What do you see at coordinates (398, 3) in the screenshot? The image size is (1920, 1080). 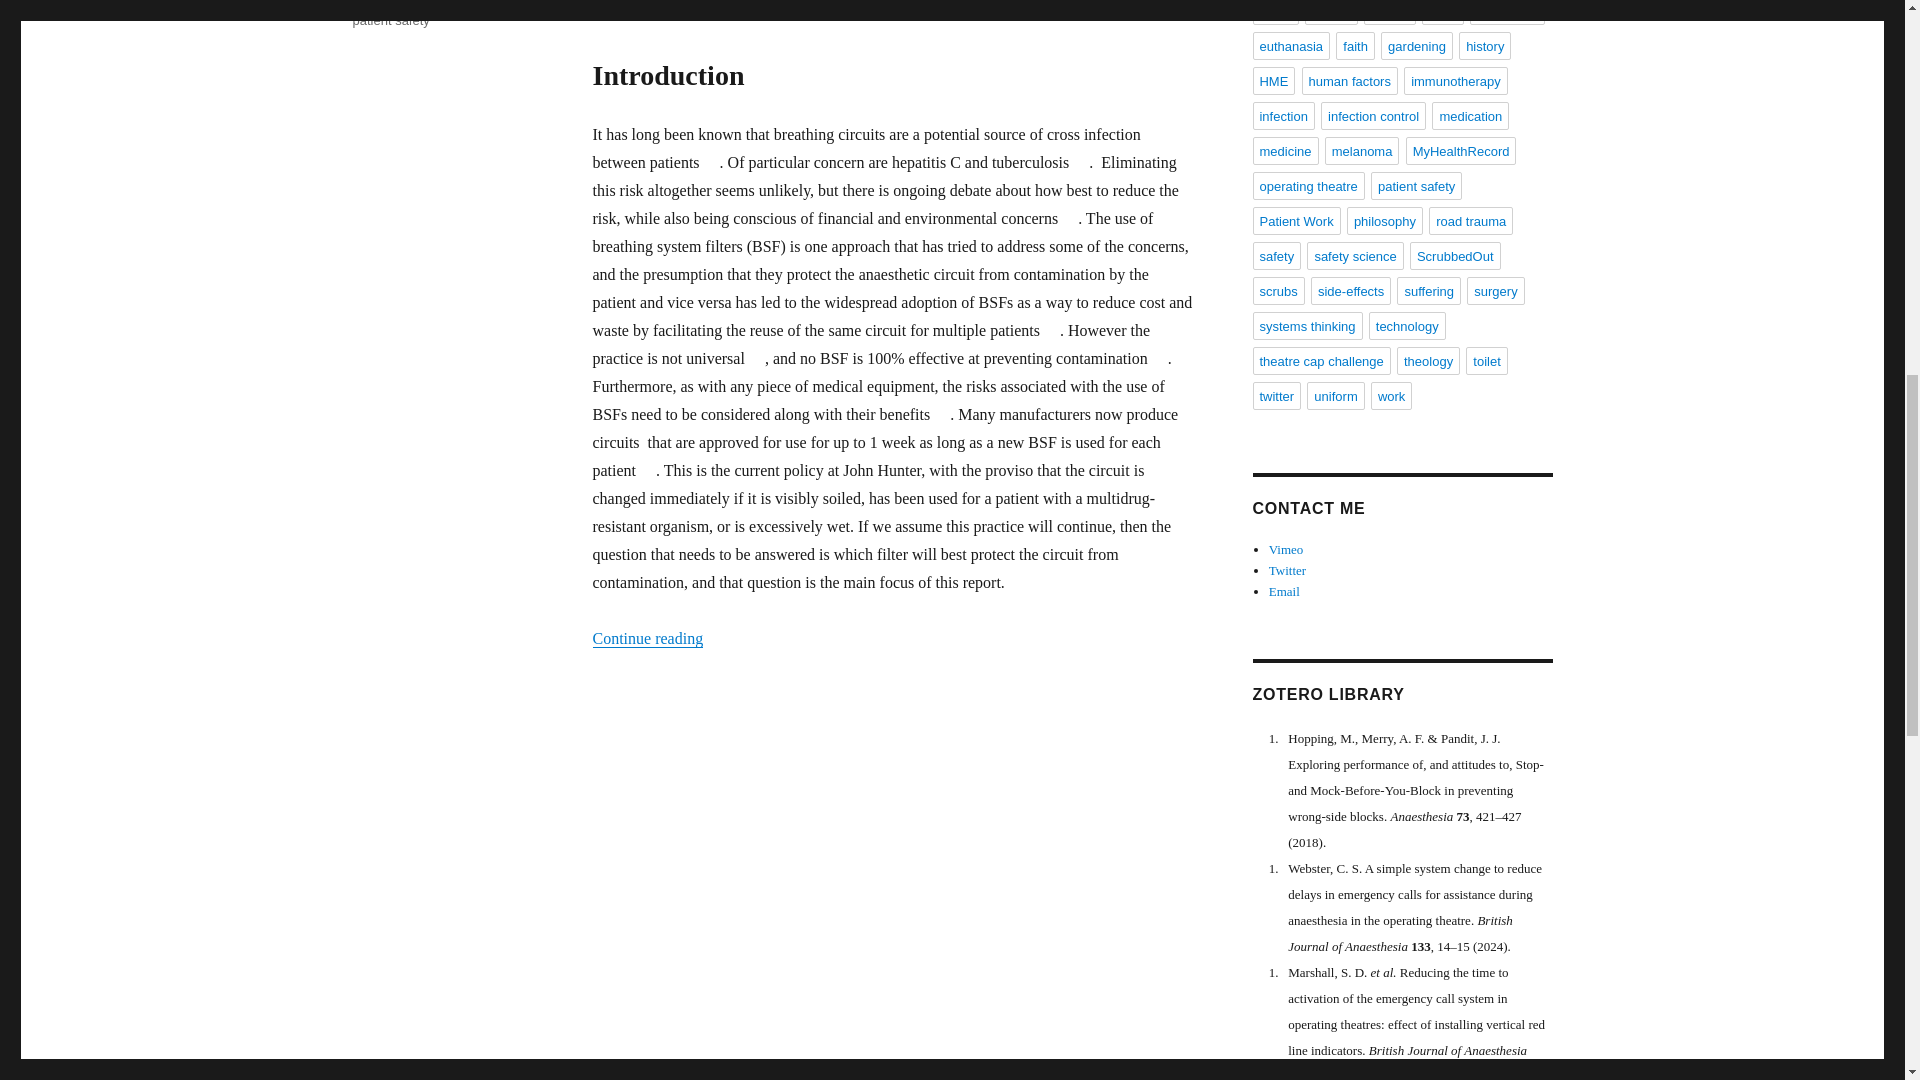 I see `HME` at bounding box center [398, 3].